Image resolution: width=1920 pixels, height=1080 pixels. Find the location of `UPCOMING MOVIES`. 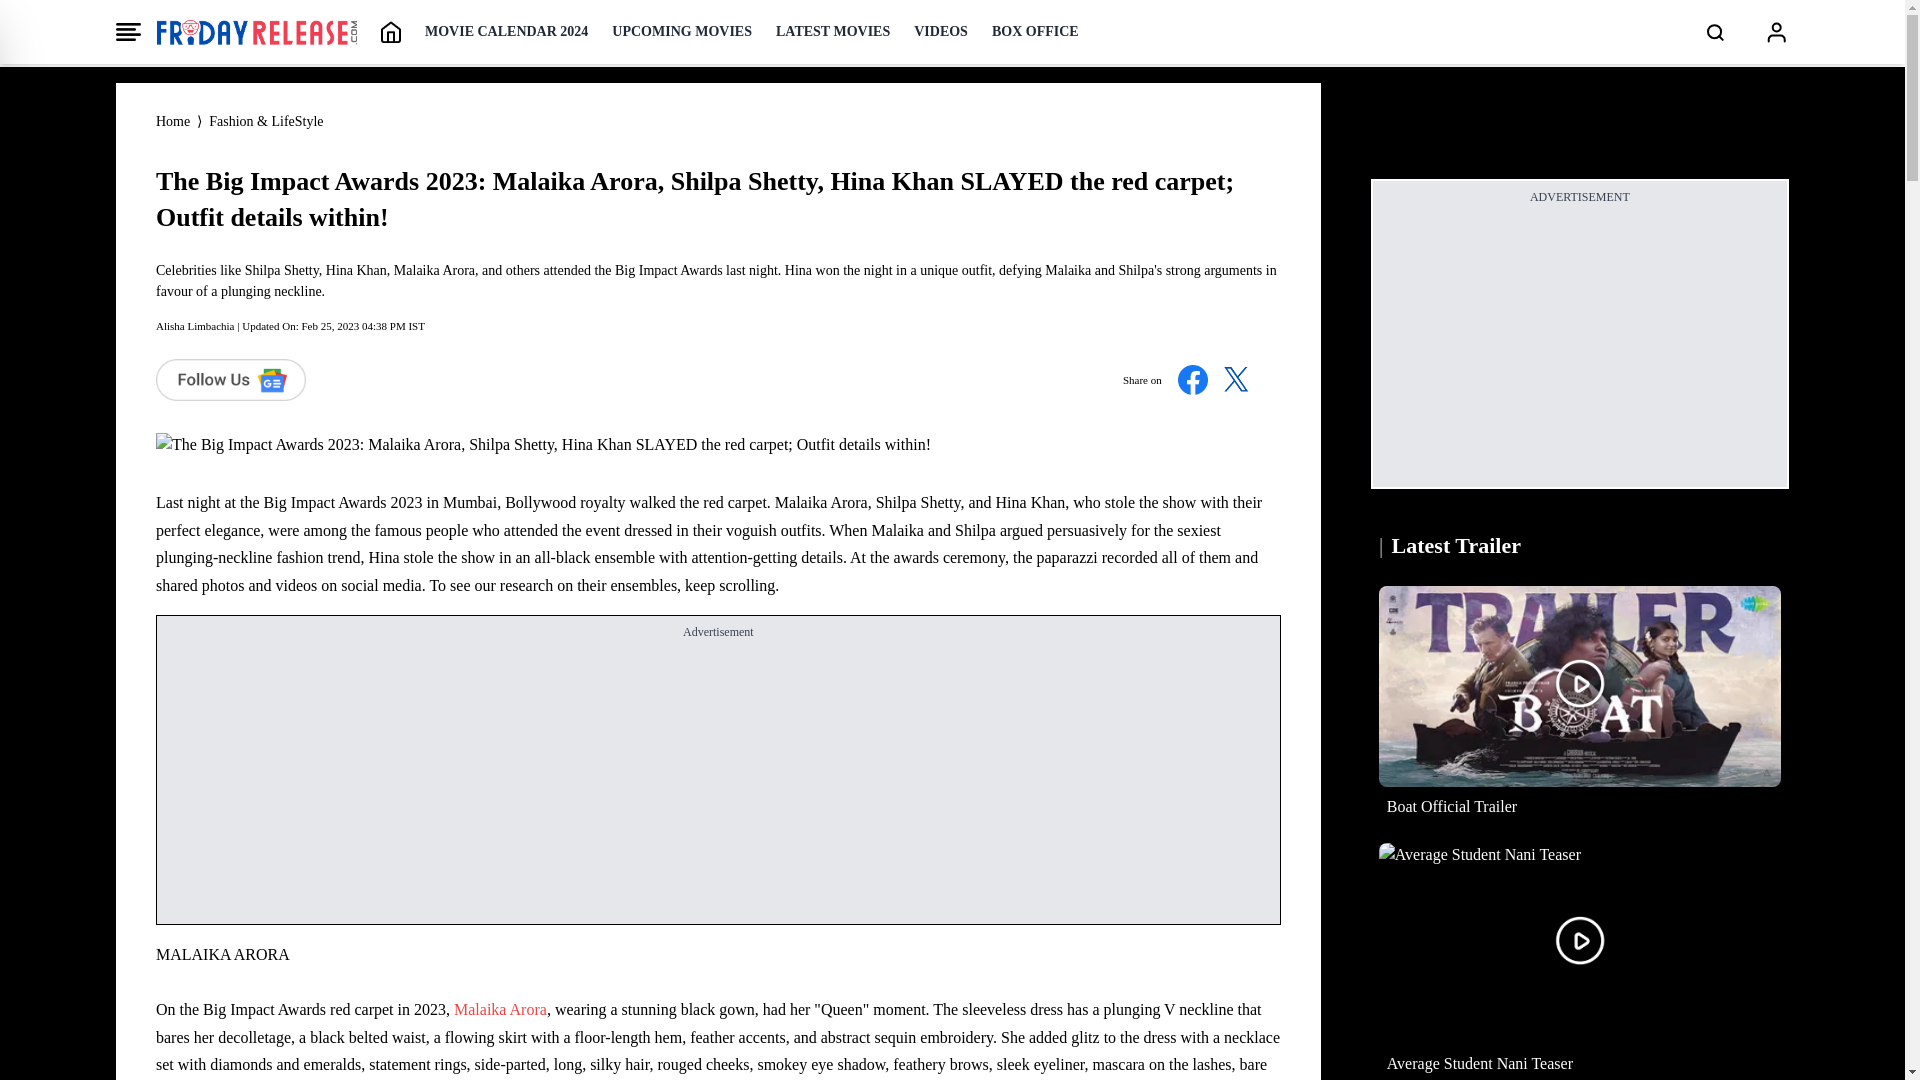

UPCOMING MOVIES is located at coordinates (682, 31).